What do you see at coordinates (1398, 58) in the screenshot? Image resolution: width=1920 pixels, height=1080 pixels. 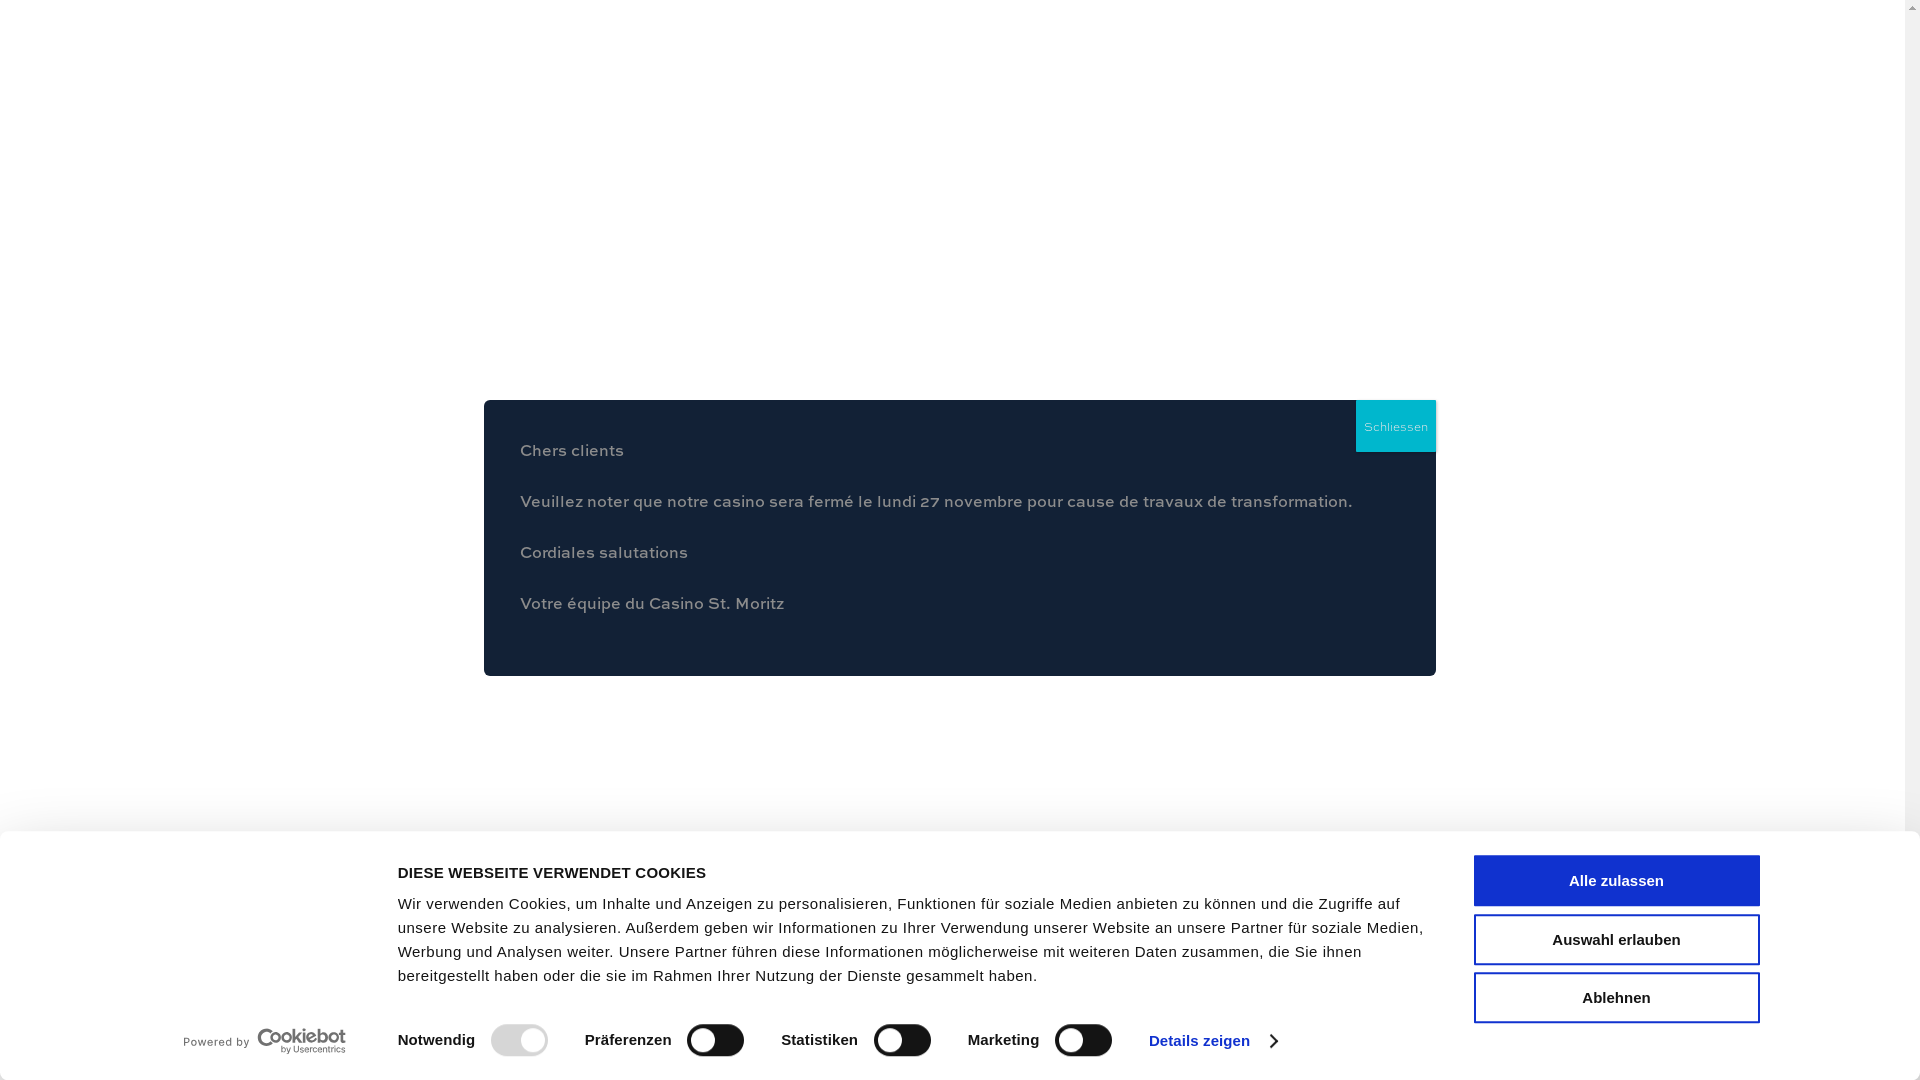 I see `Jeux` at bounding box center [1398, 58].